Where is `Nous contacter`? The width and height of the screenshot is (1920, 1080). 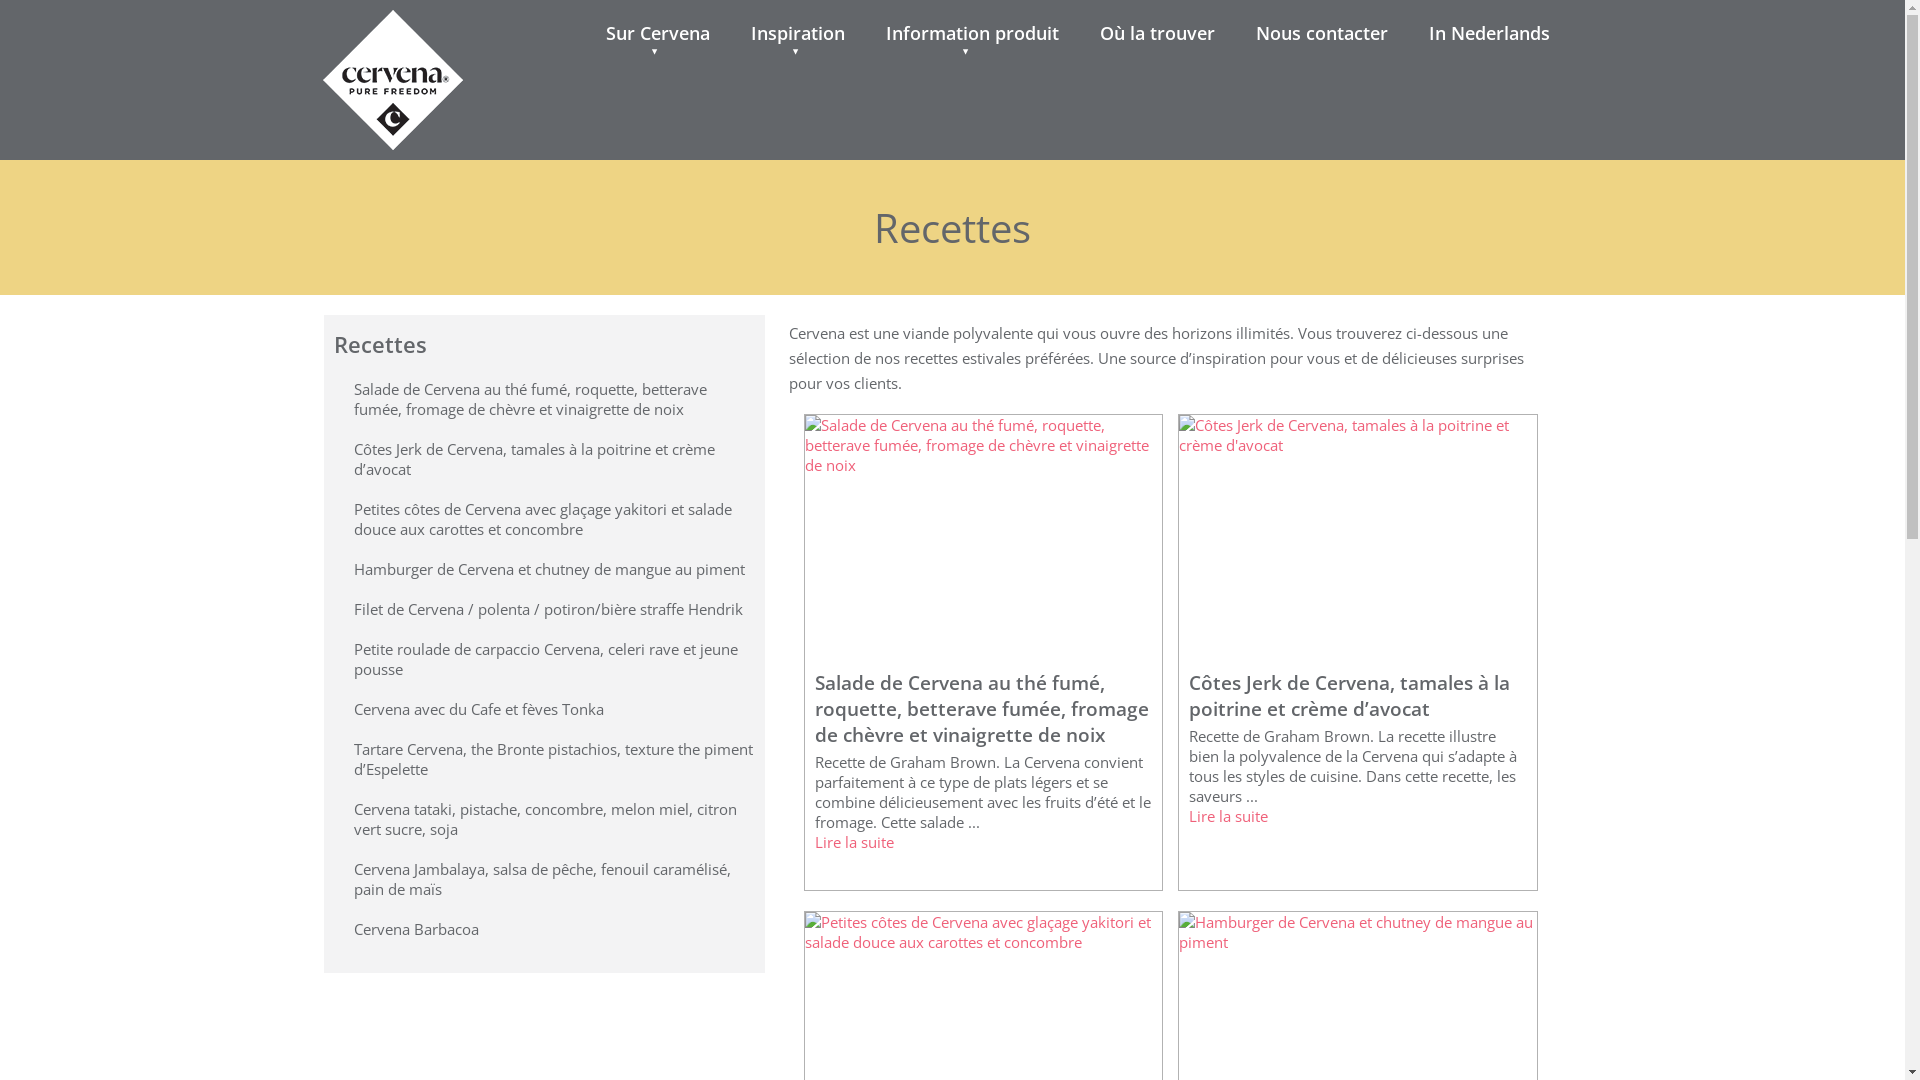 Nous contacter is located at coordinates (1322, 33).